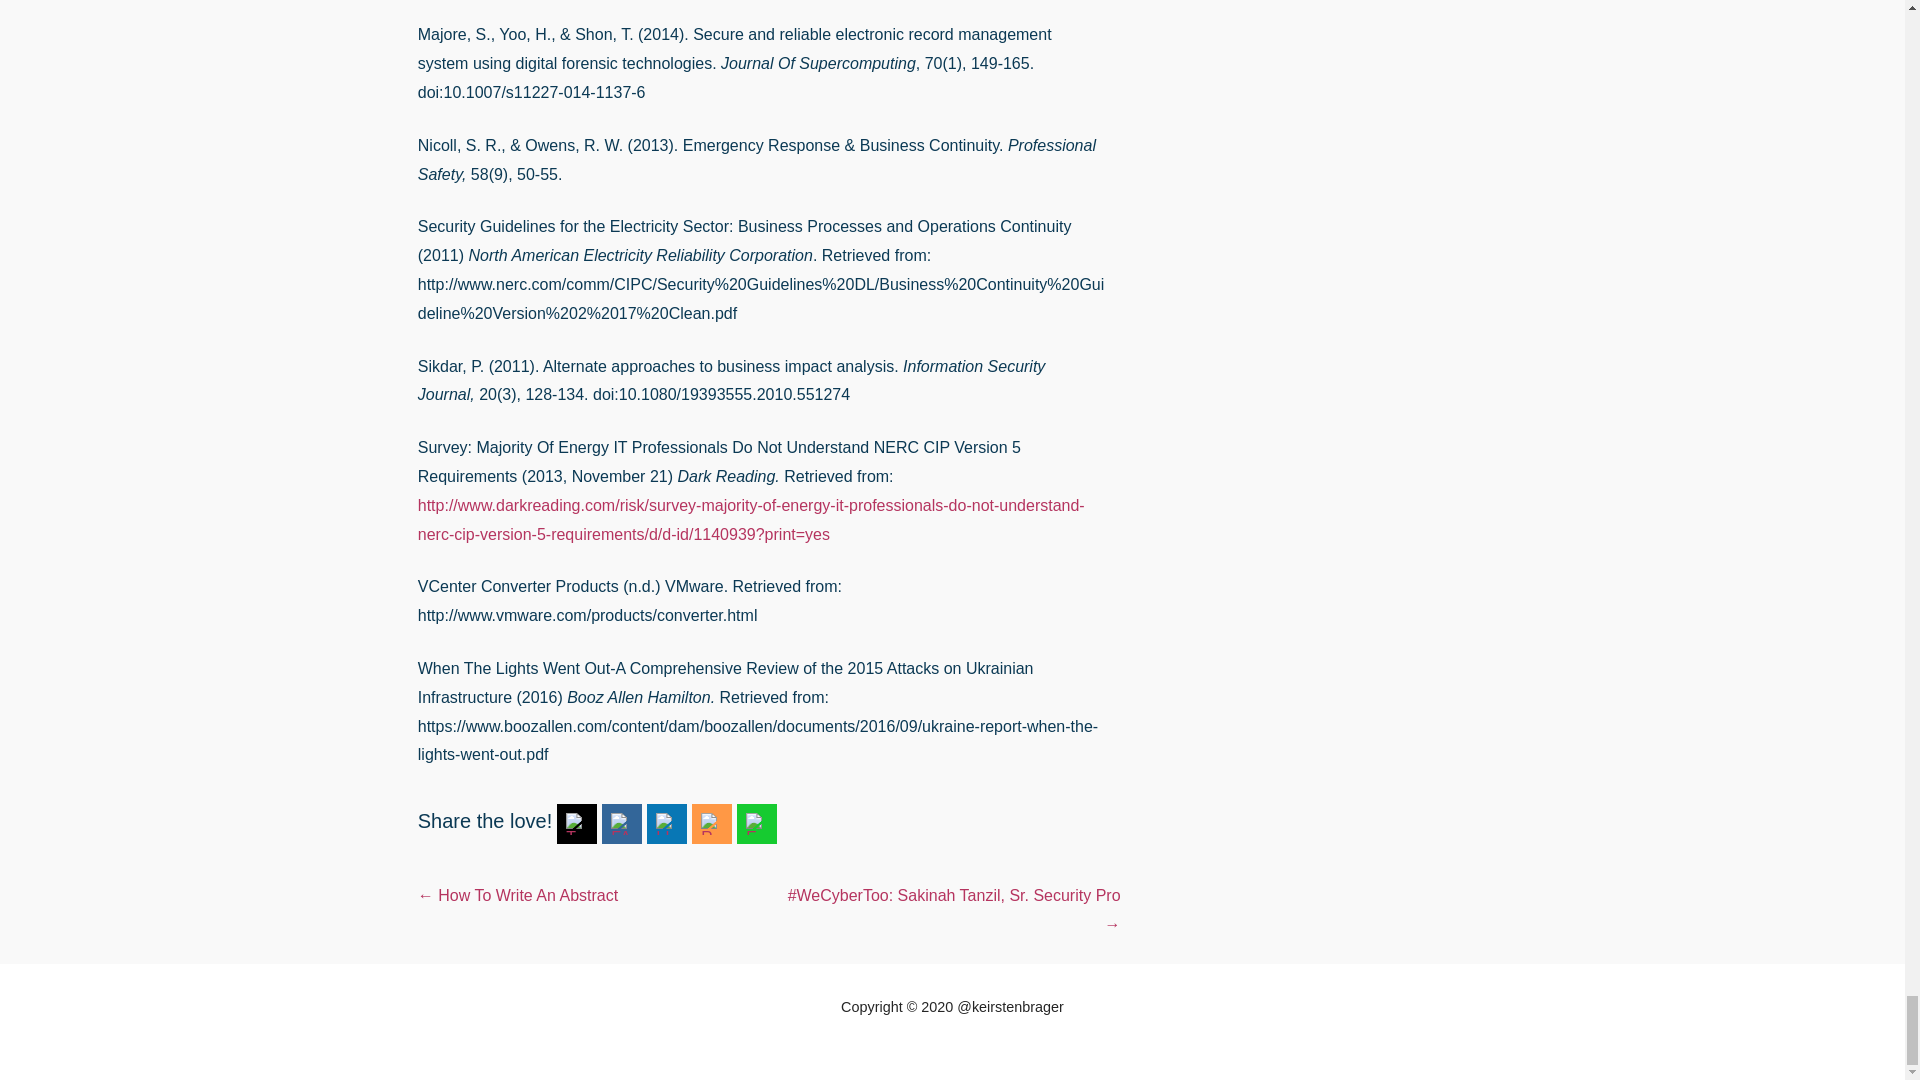 The image size is (1920, 1080). I want to click on RSS, so click(712, 824).